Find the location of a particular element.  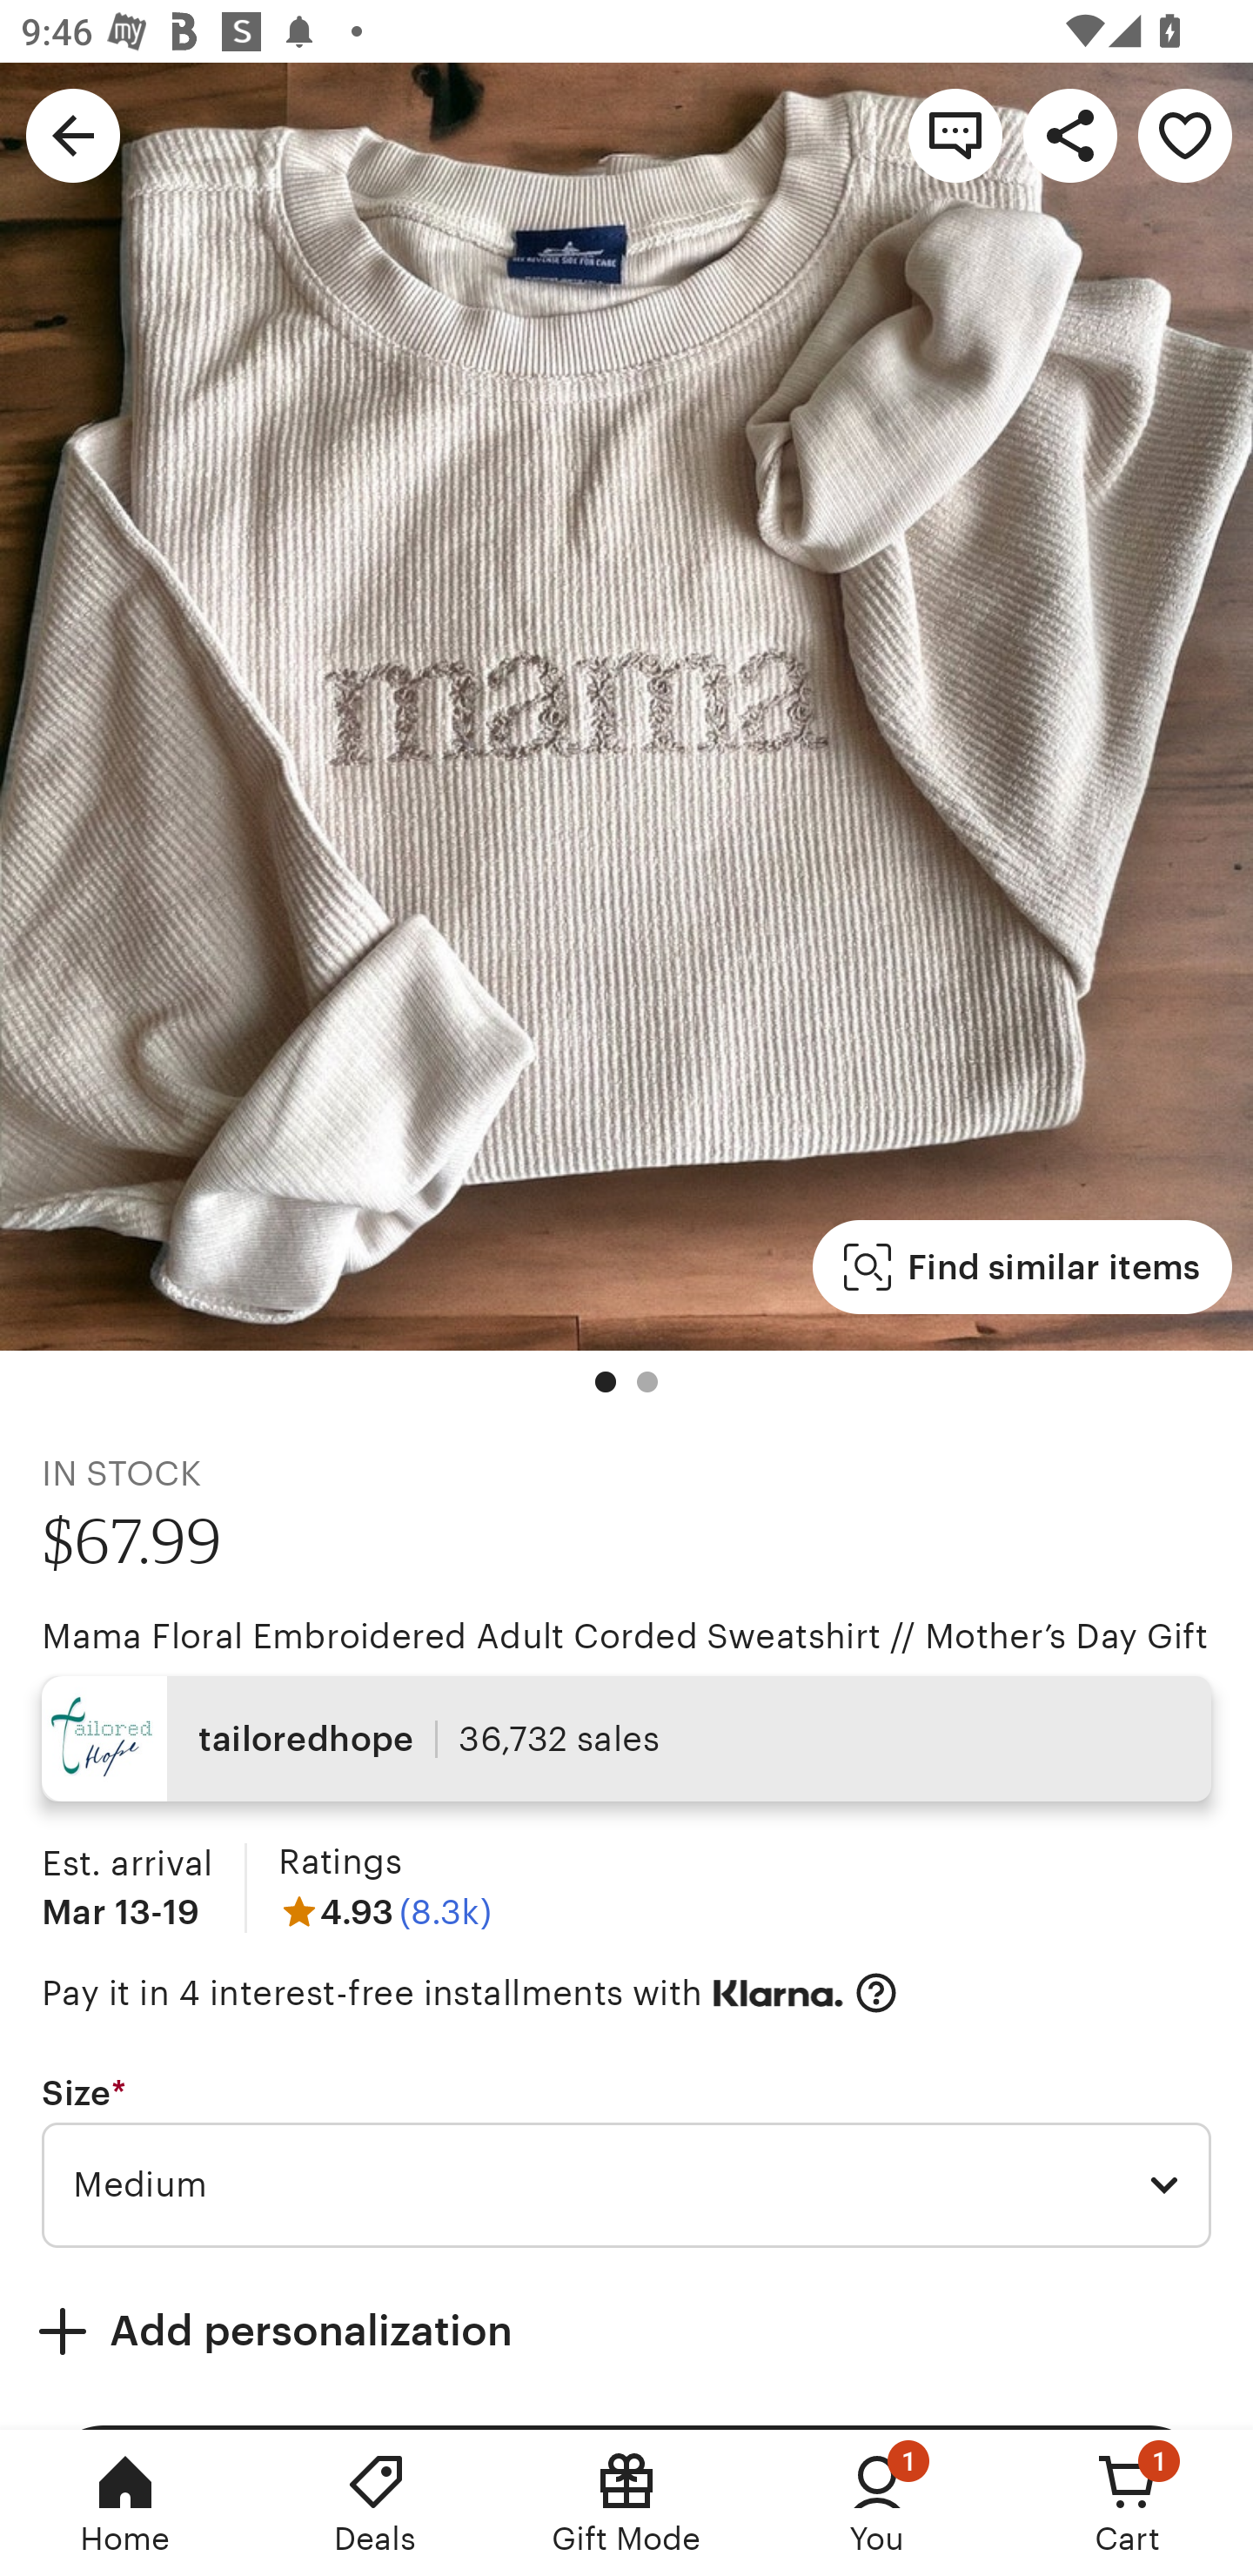

Find similar items is located at coordinates (1022, 1267).